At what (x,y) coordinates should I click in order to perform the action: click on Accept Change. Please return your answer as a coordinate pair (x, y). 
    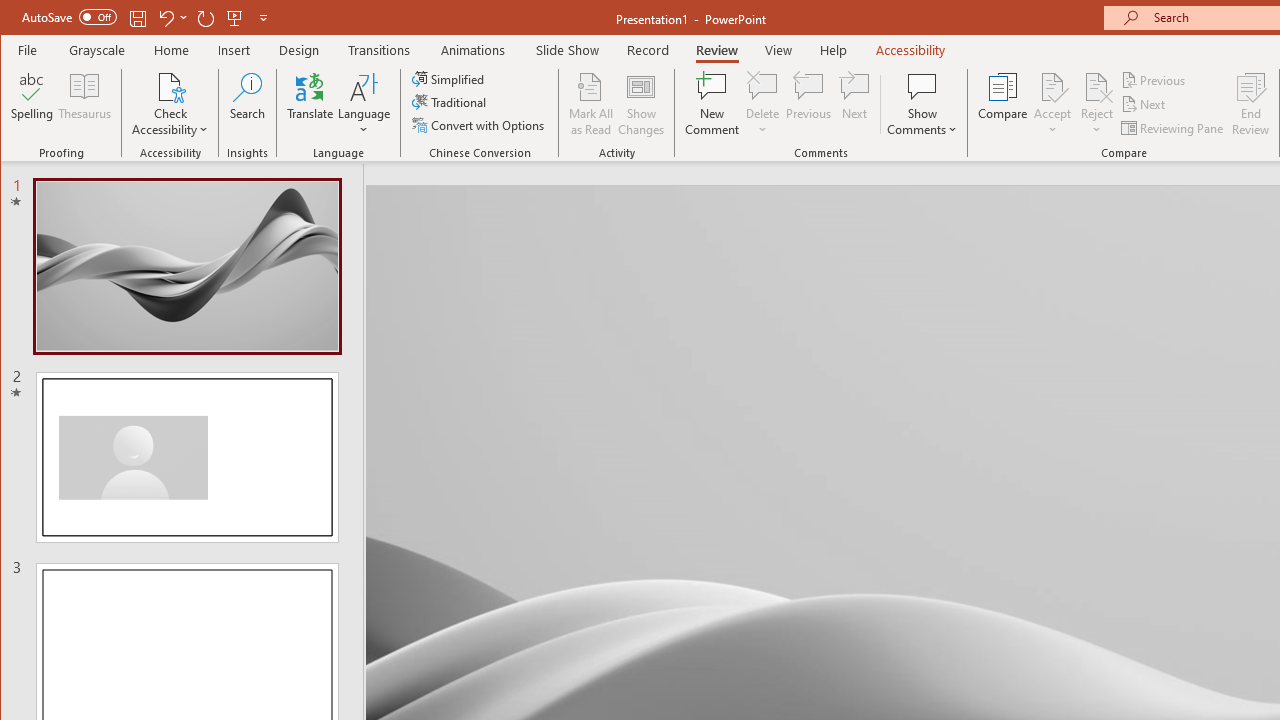
    Looking at the image, I should click on (1052, 86).